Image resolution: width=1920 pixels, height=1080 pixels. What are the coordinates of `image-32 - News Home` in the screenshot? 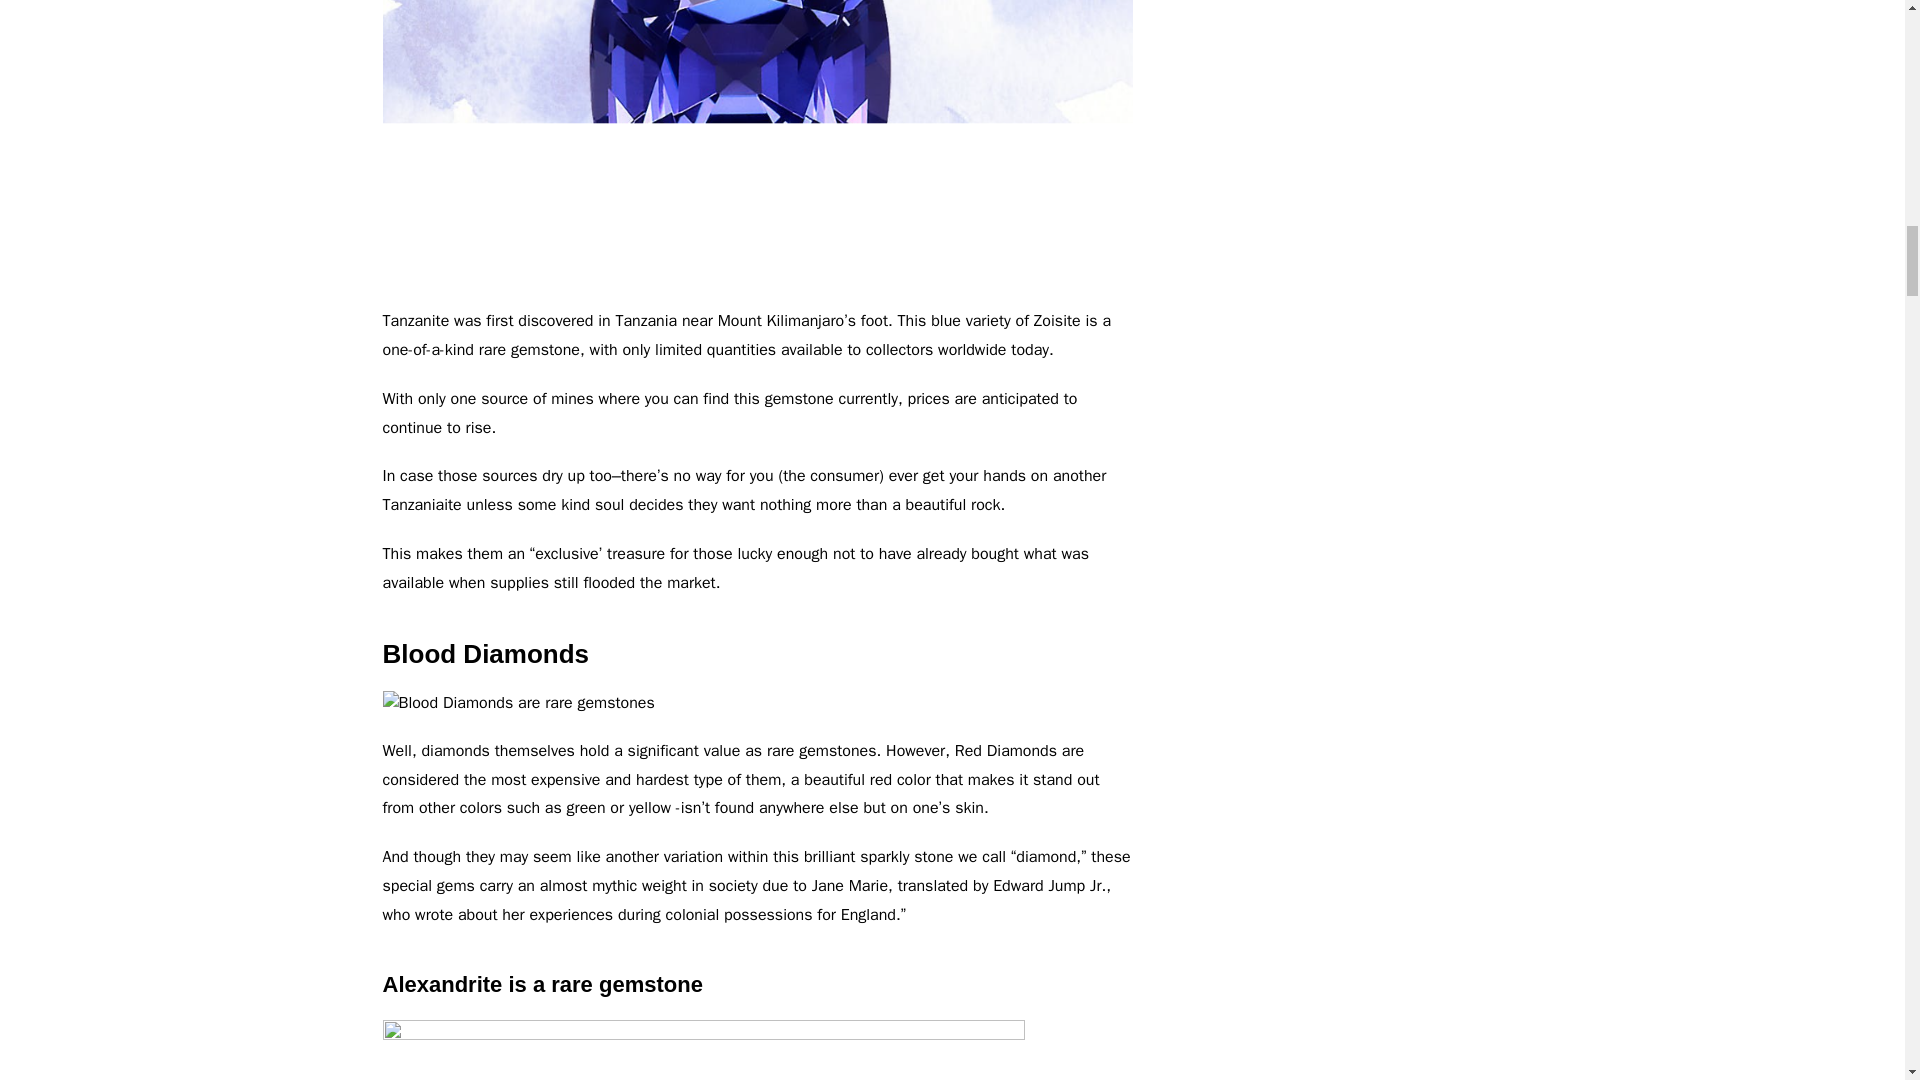 It's located at (757, 144).